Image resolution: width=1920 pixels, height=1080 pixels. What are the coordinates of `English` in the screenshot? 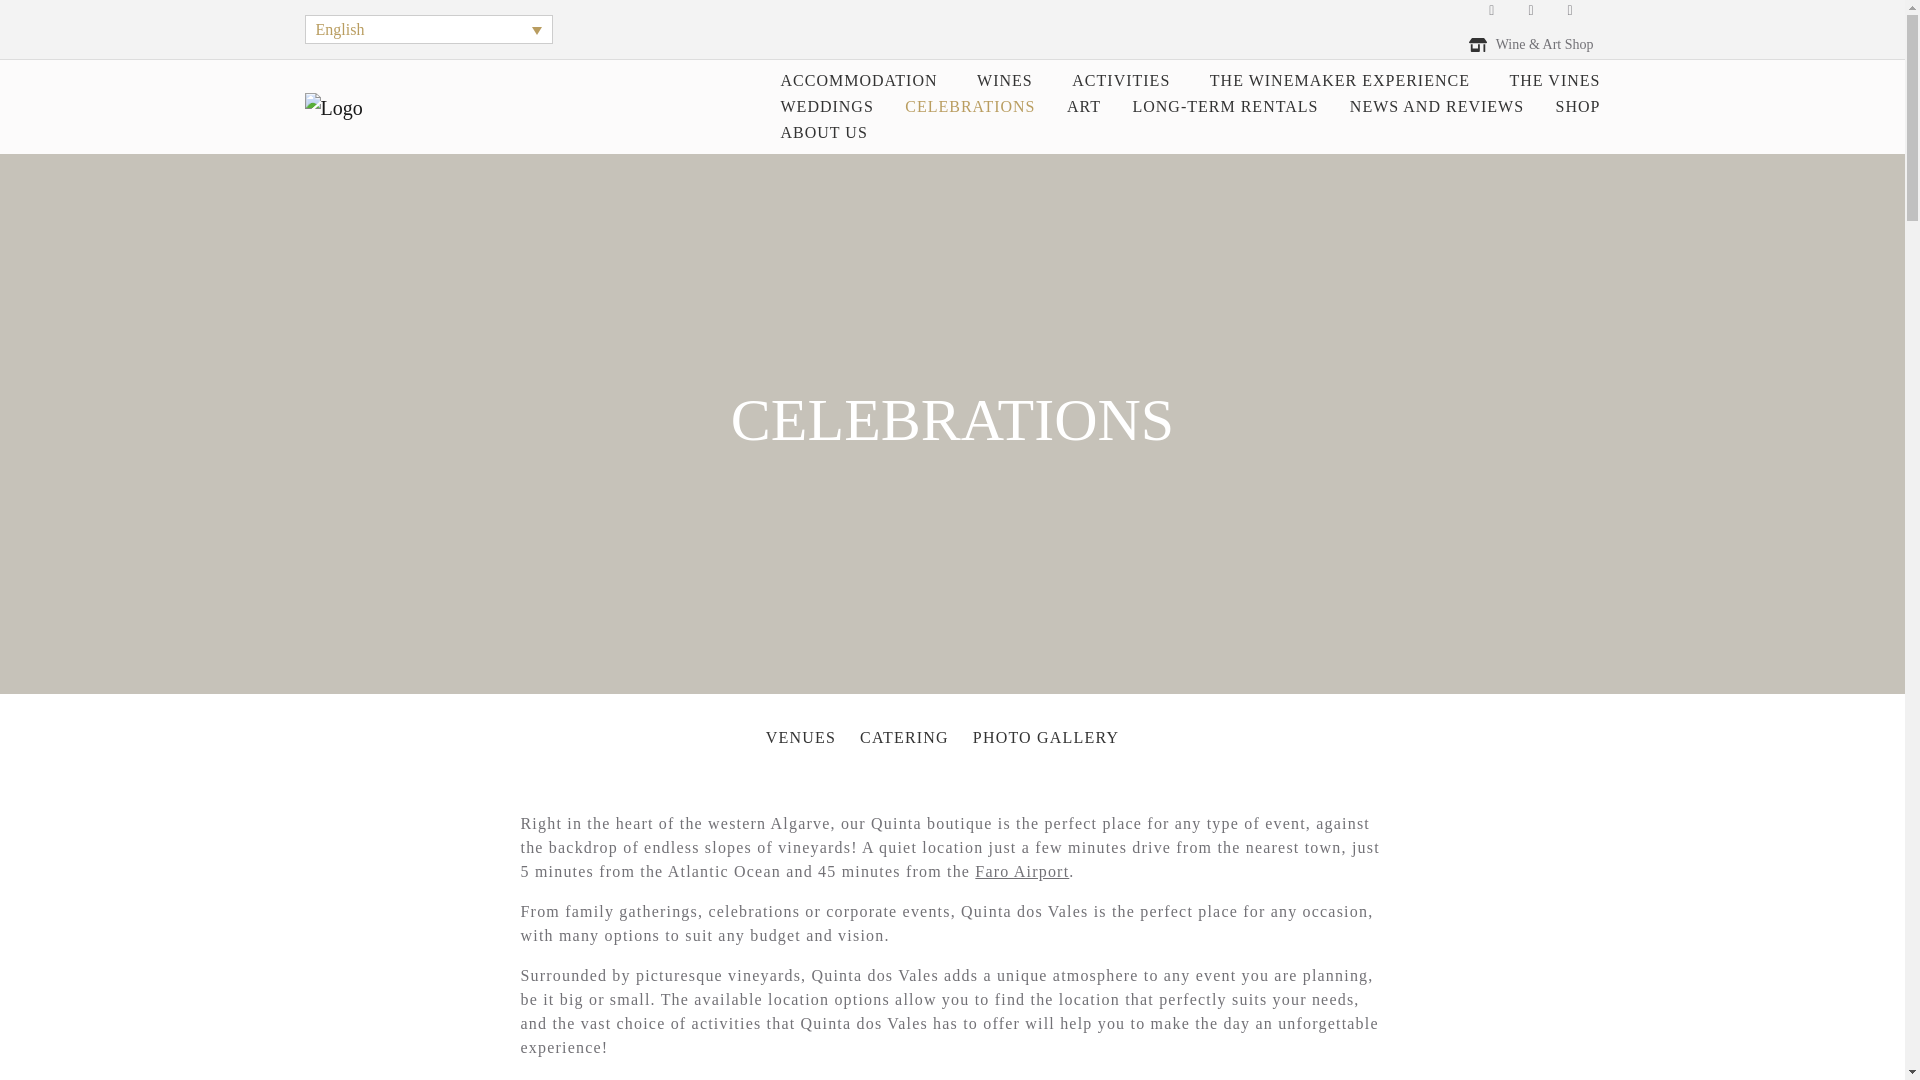 It's located at (428, 30).